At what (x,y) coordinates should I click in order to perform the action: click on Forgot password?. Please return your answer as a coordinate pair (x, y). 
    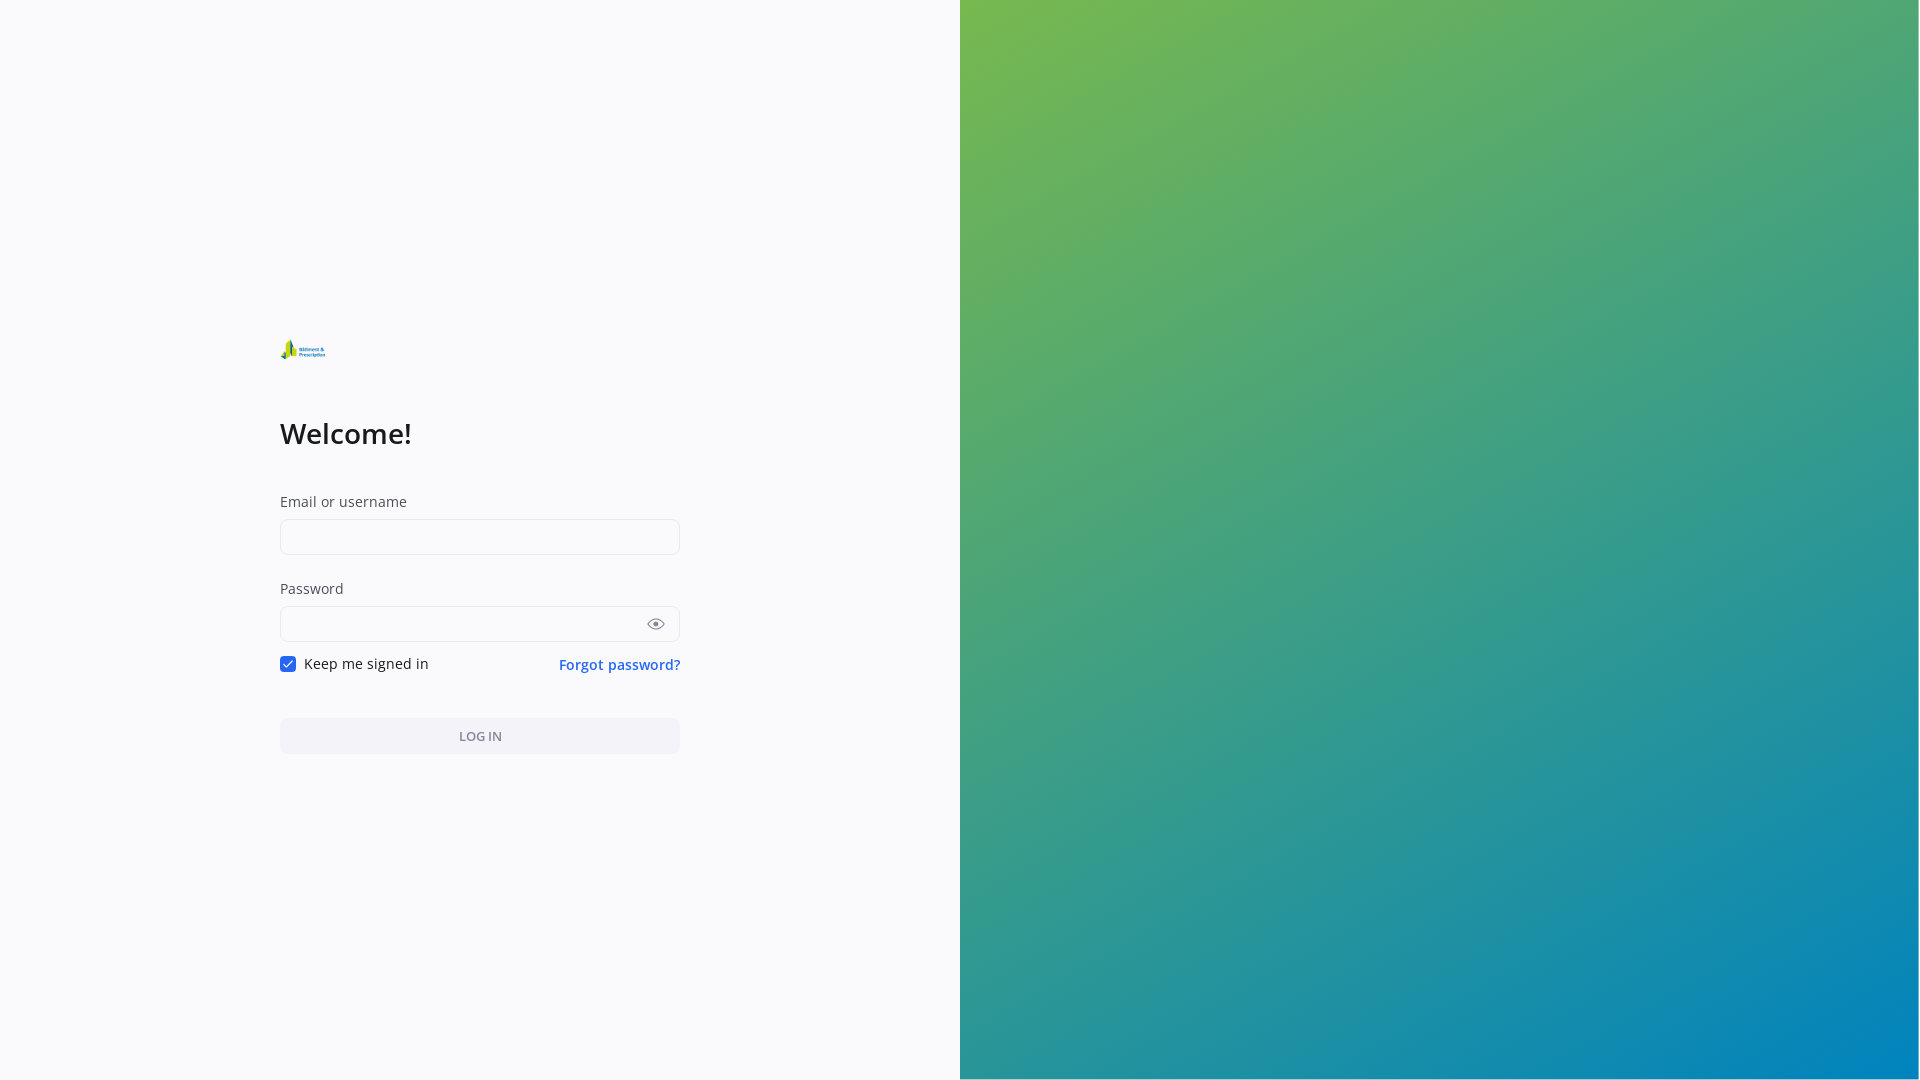
    Looking at the image, I should click on (620, 664).